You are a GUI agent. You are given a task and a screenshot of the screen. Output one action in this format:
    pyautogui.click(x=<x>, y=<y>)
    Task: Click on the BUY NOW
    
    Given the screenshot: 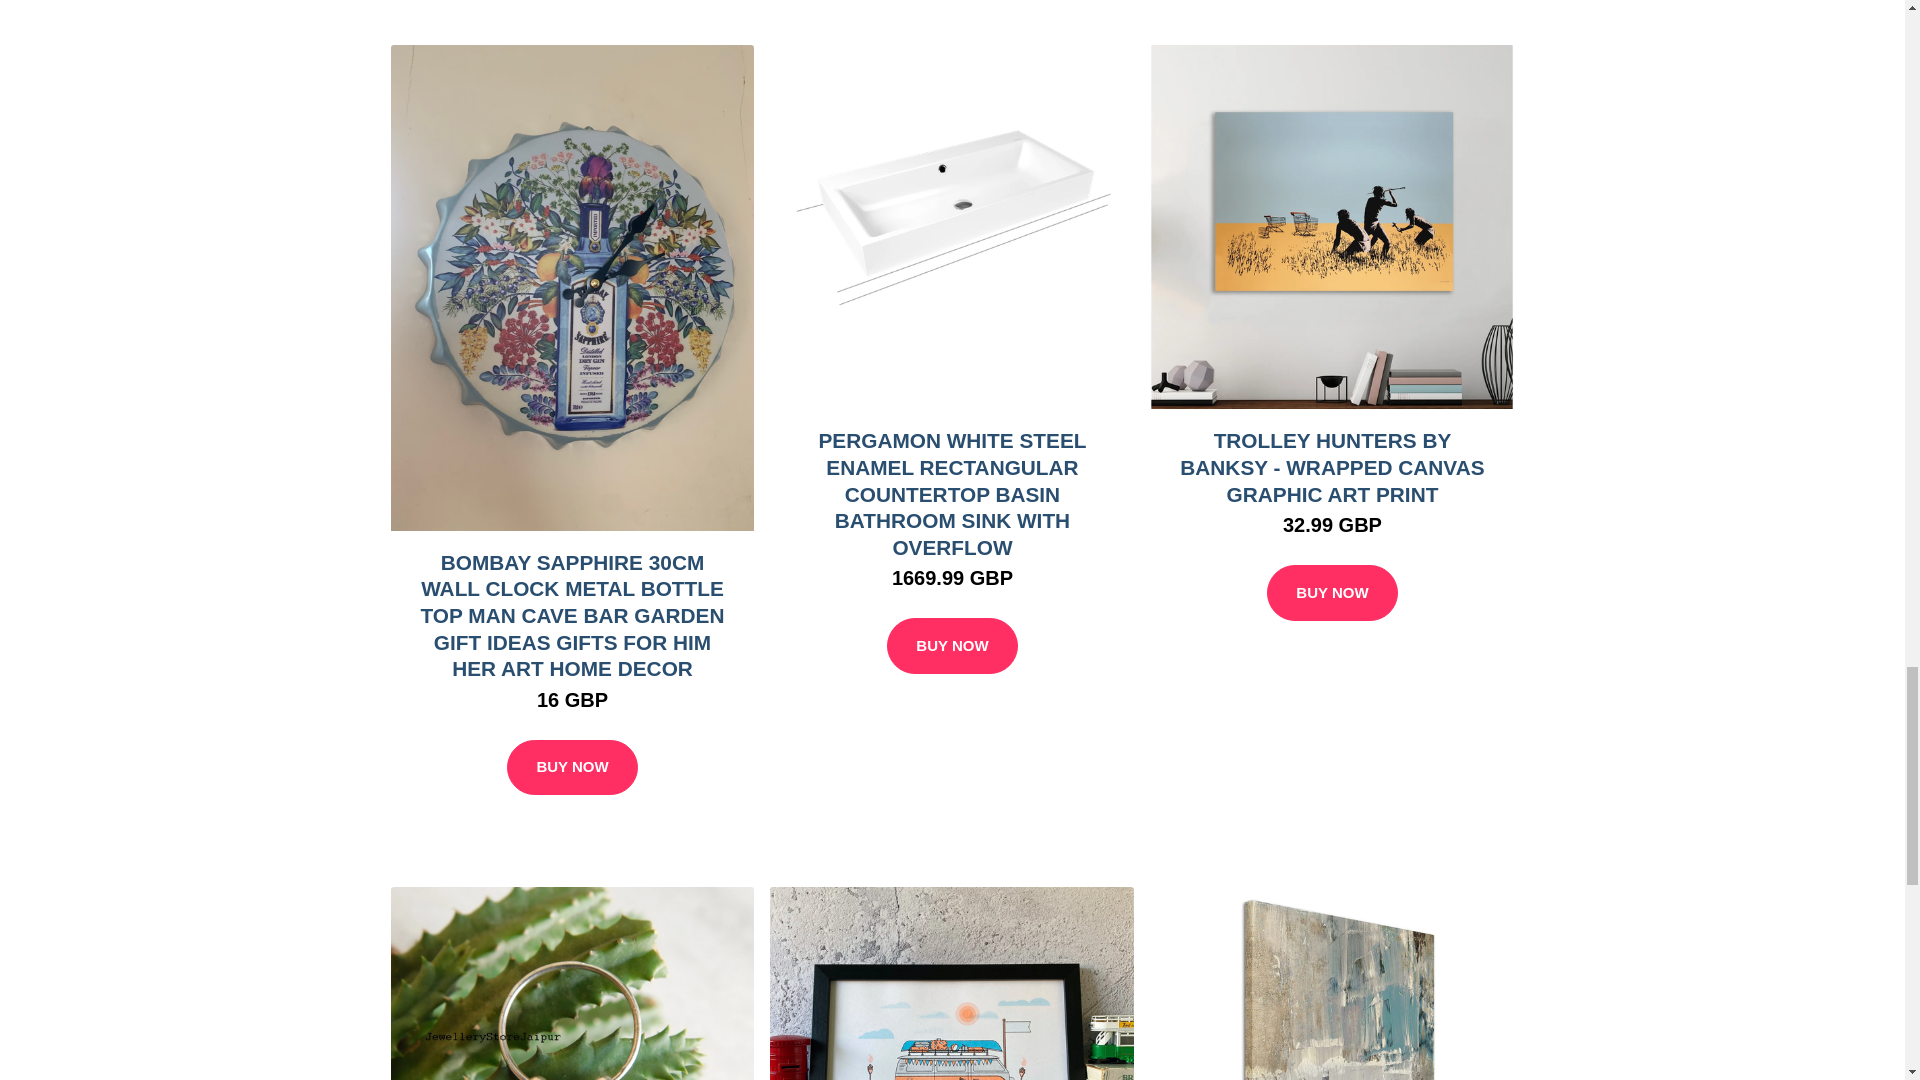 What is the action you would take?
    pyautogui.click(x=952, y=645)
    